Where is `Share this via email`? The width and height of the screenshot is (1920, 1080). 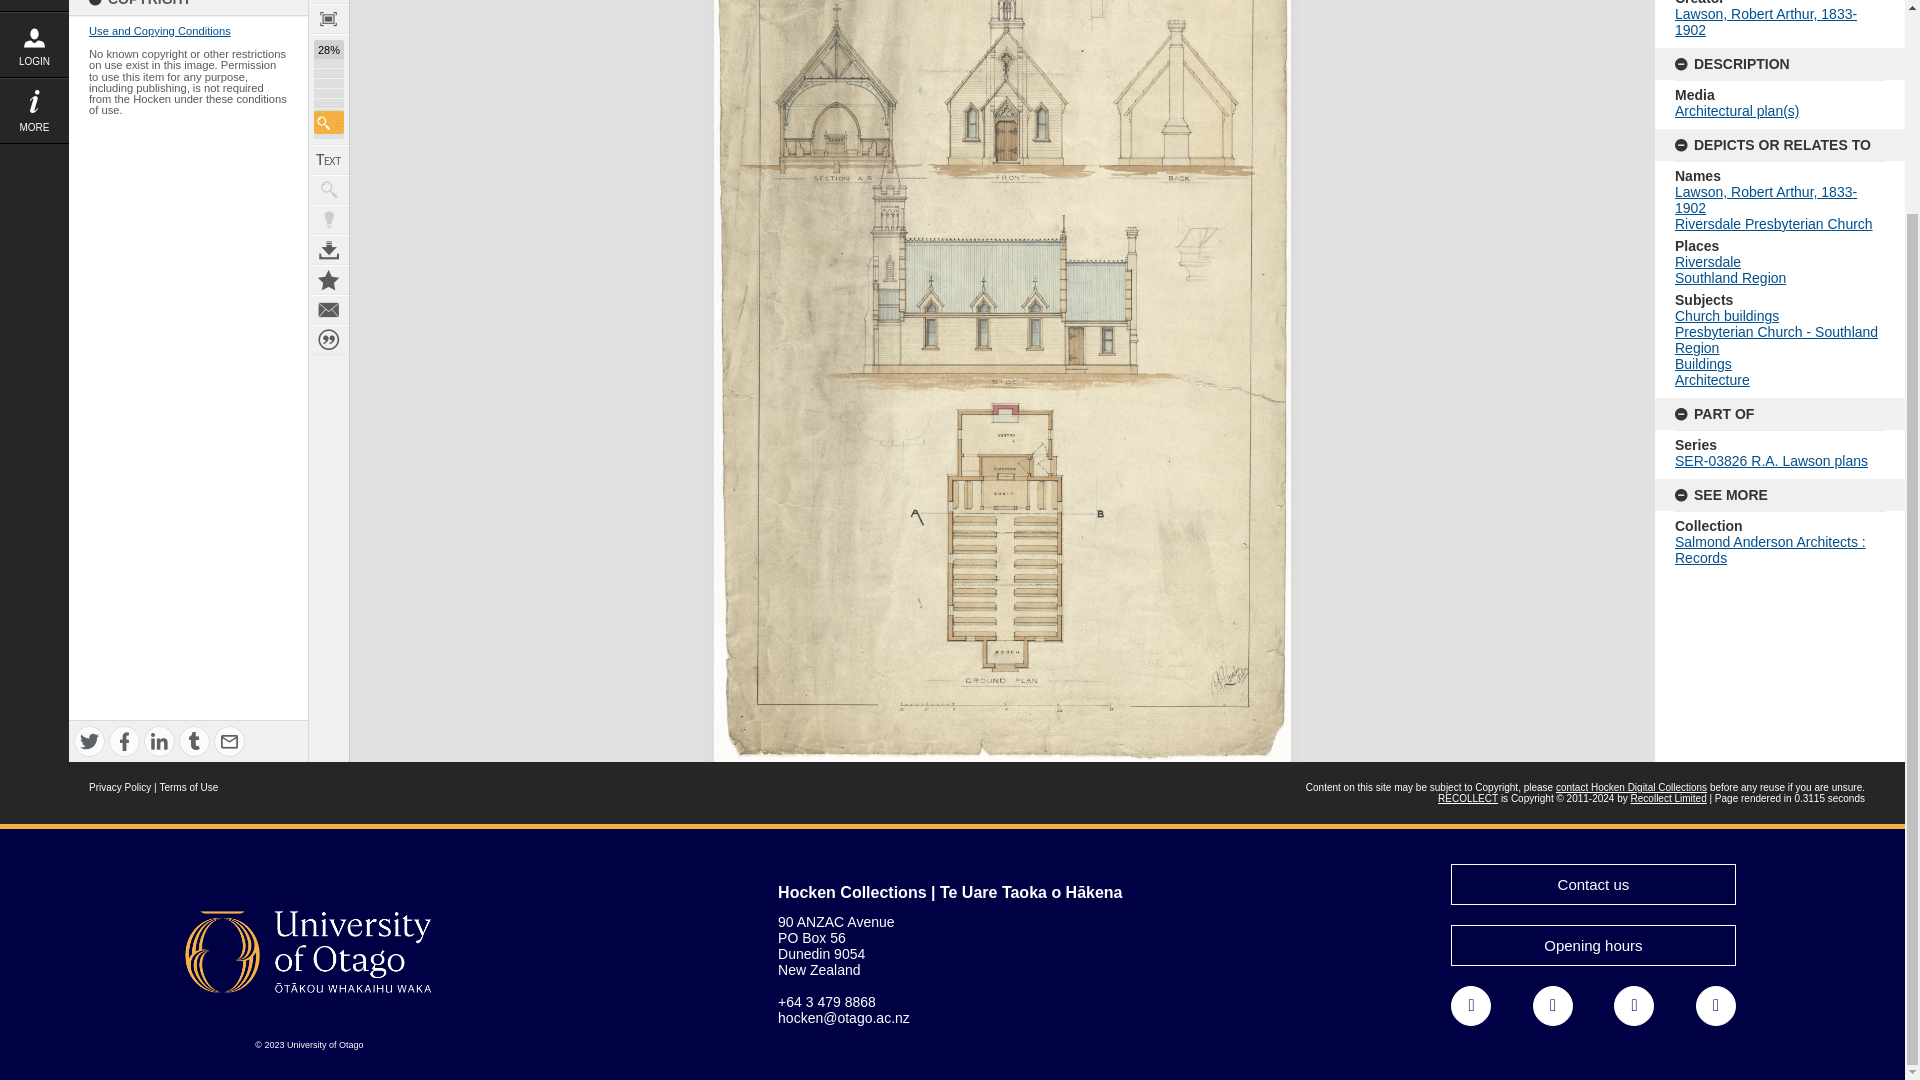
Share this via email is located at coordinates (229, 741).